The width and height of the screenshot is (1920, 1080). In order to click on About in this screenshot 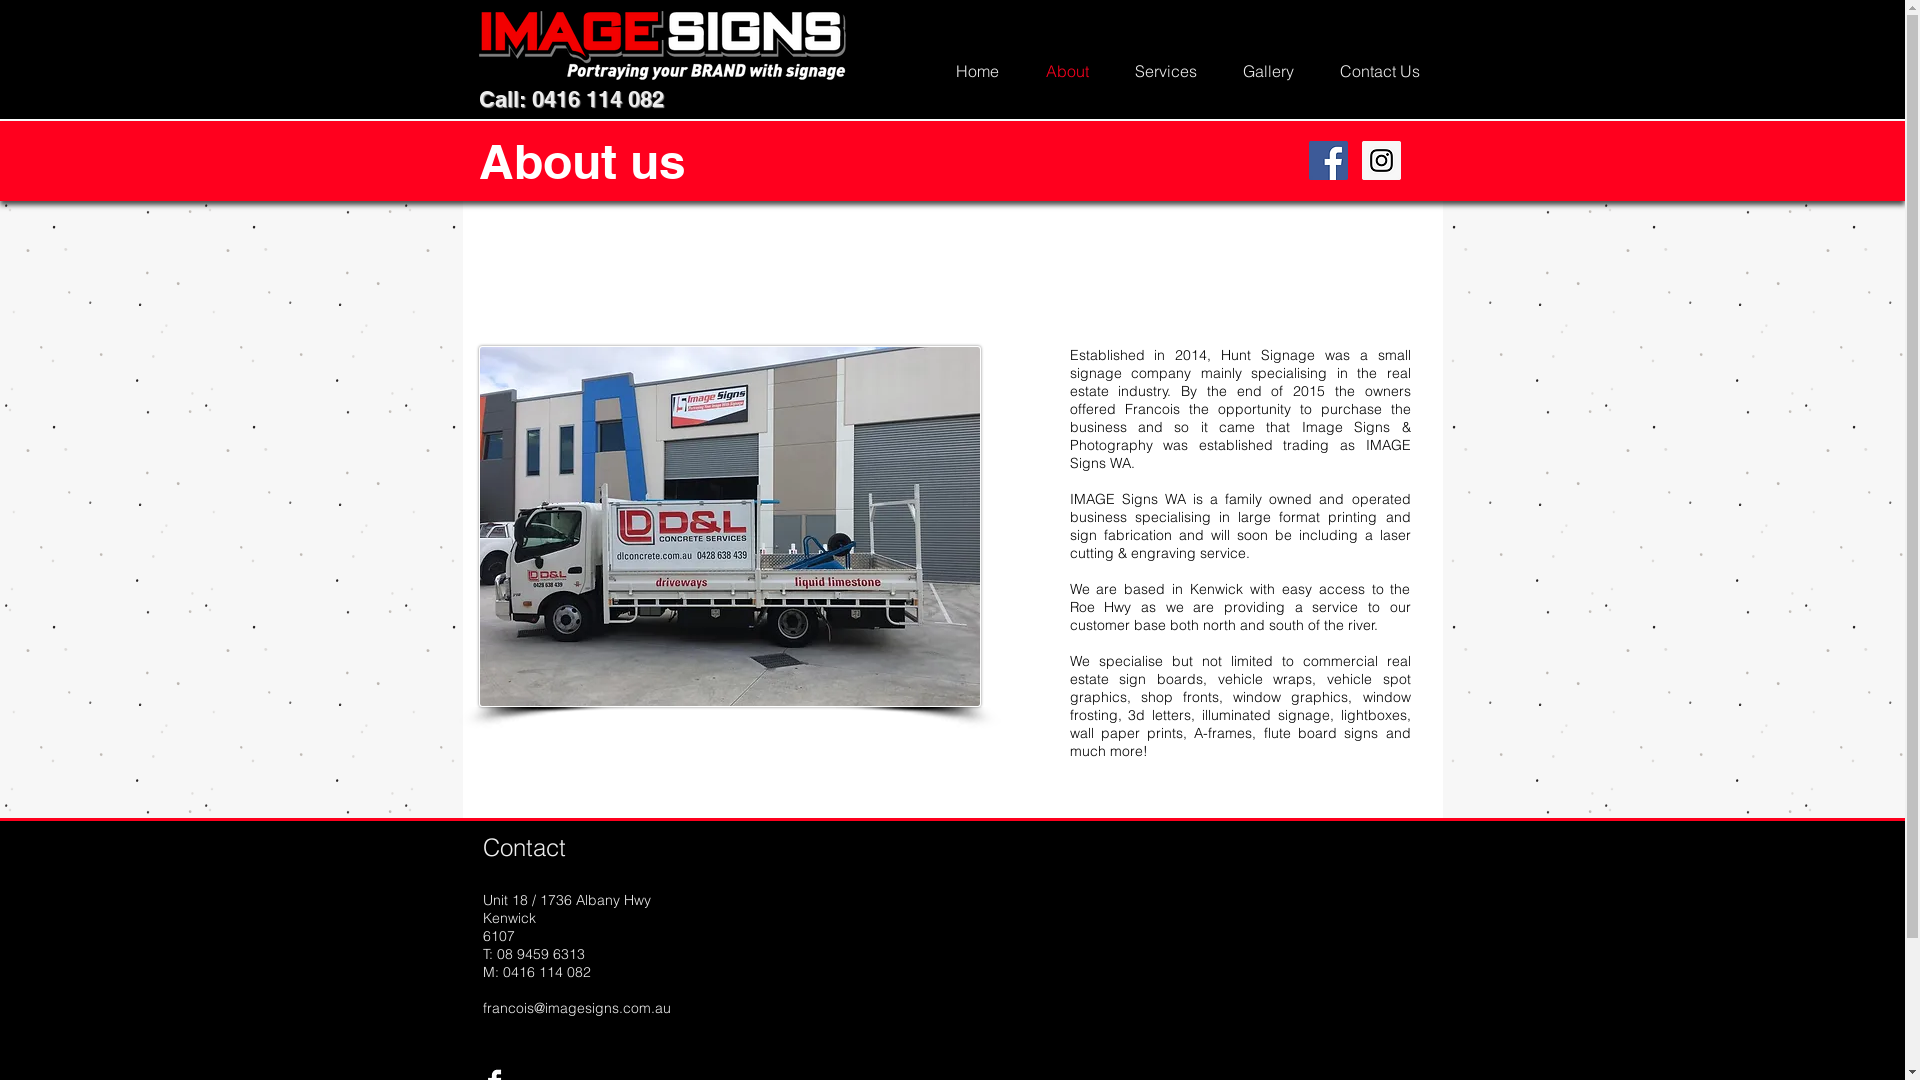, I will do `click(1066, 71)`.